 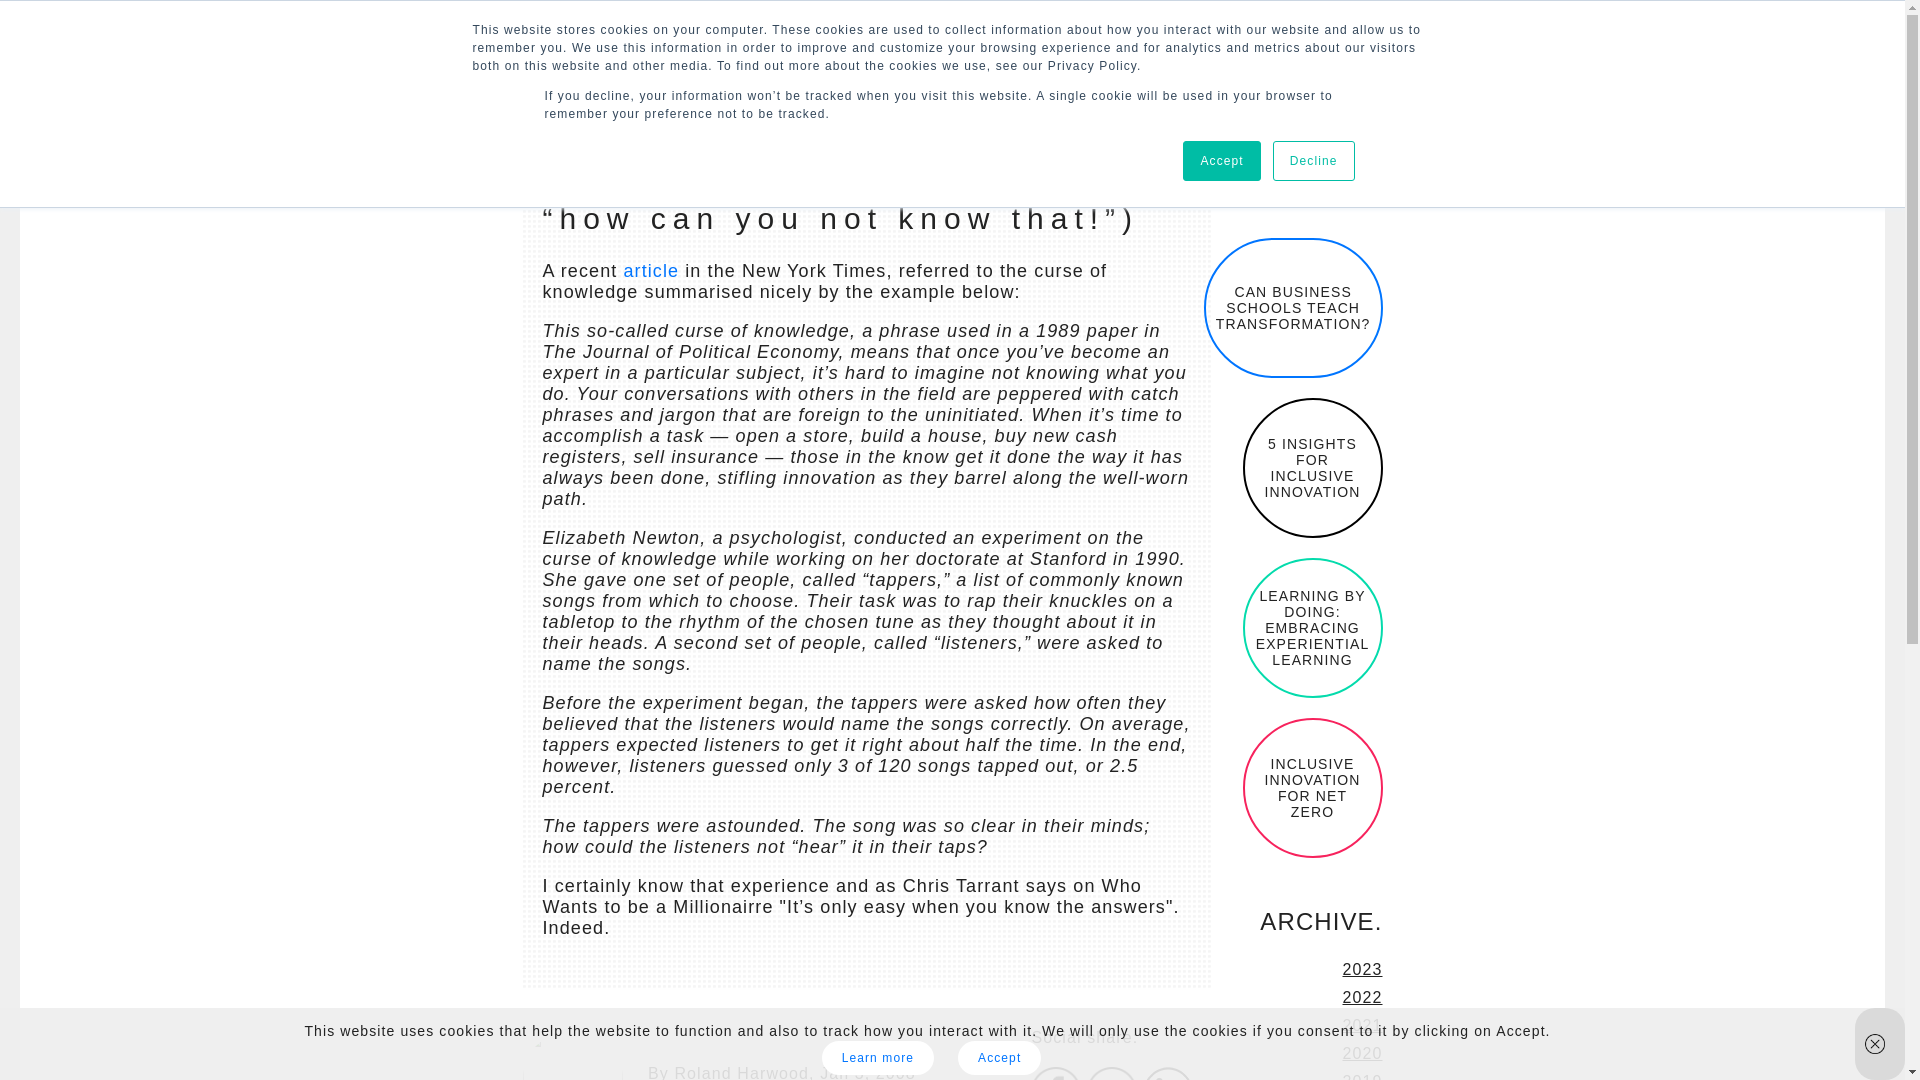 I want to click on CONTACT, so click(x=1442, y=60).